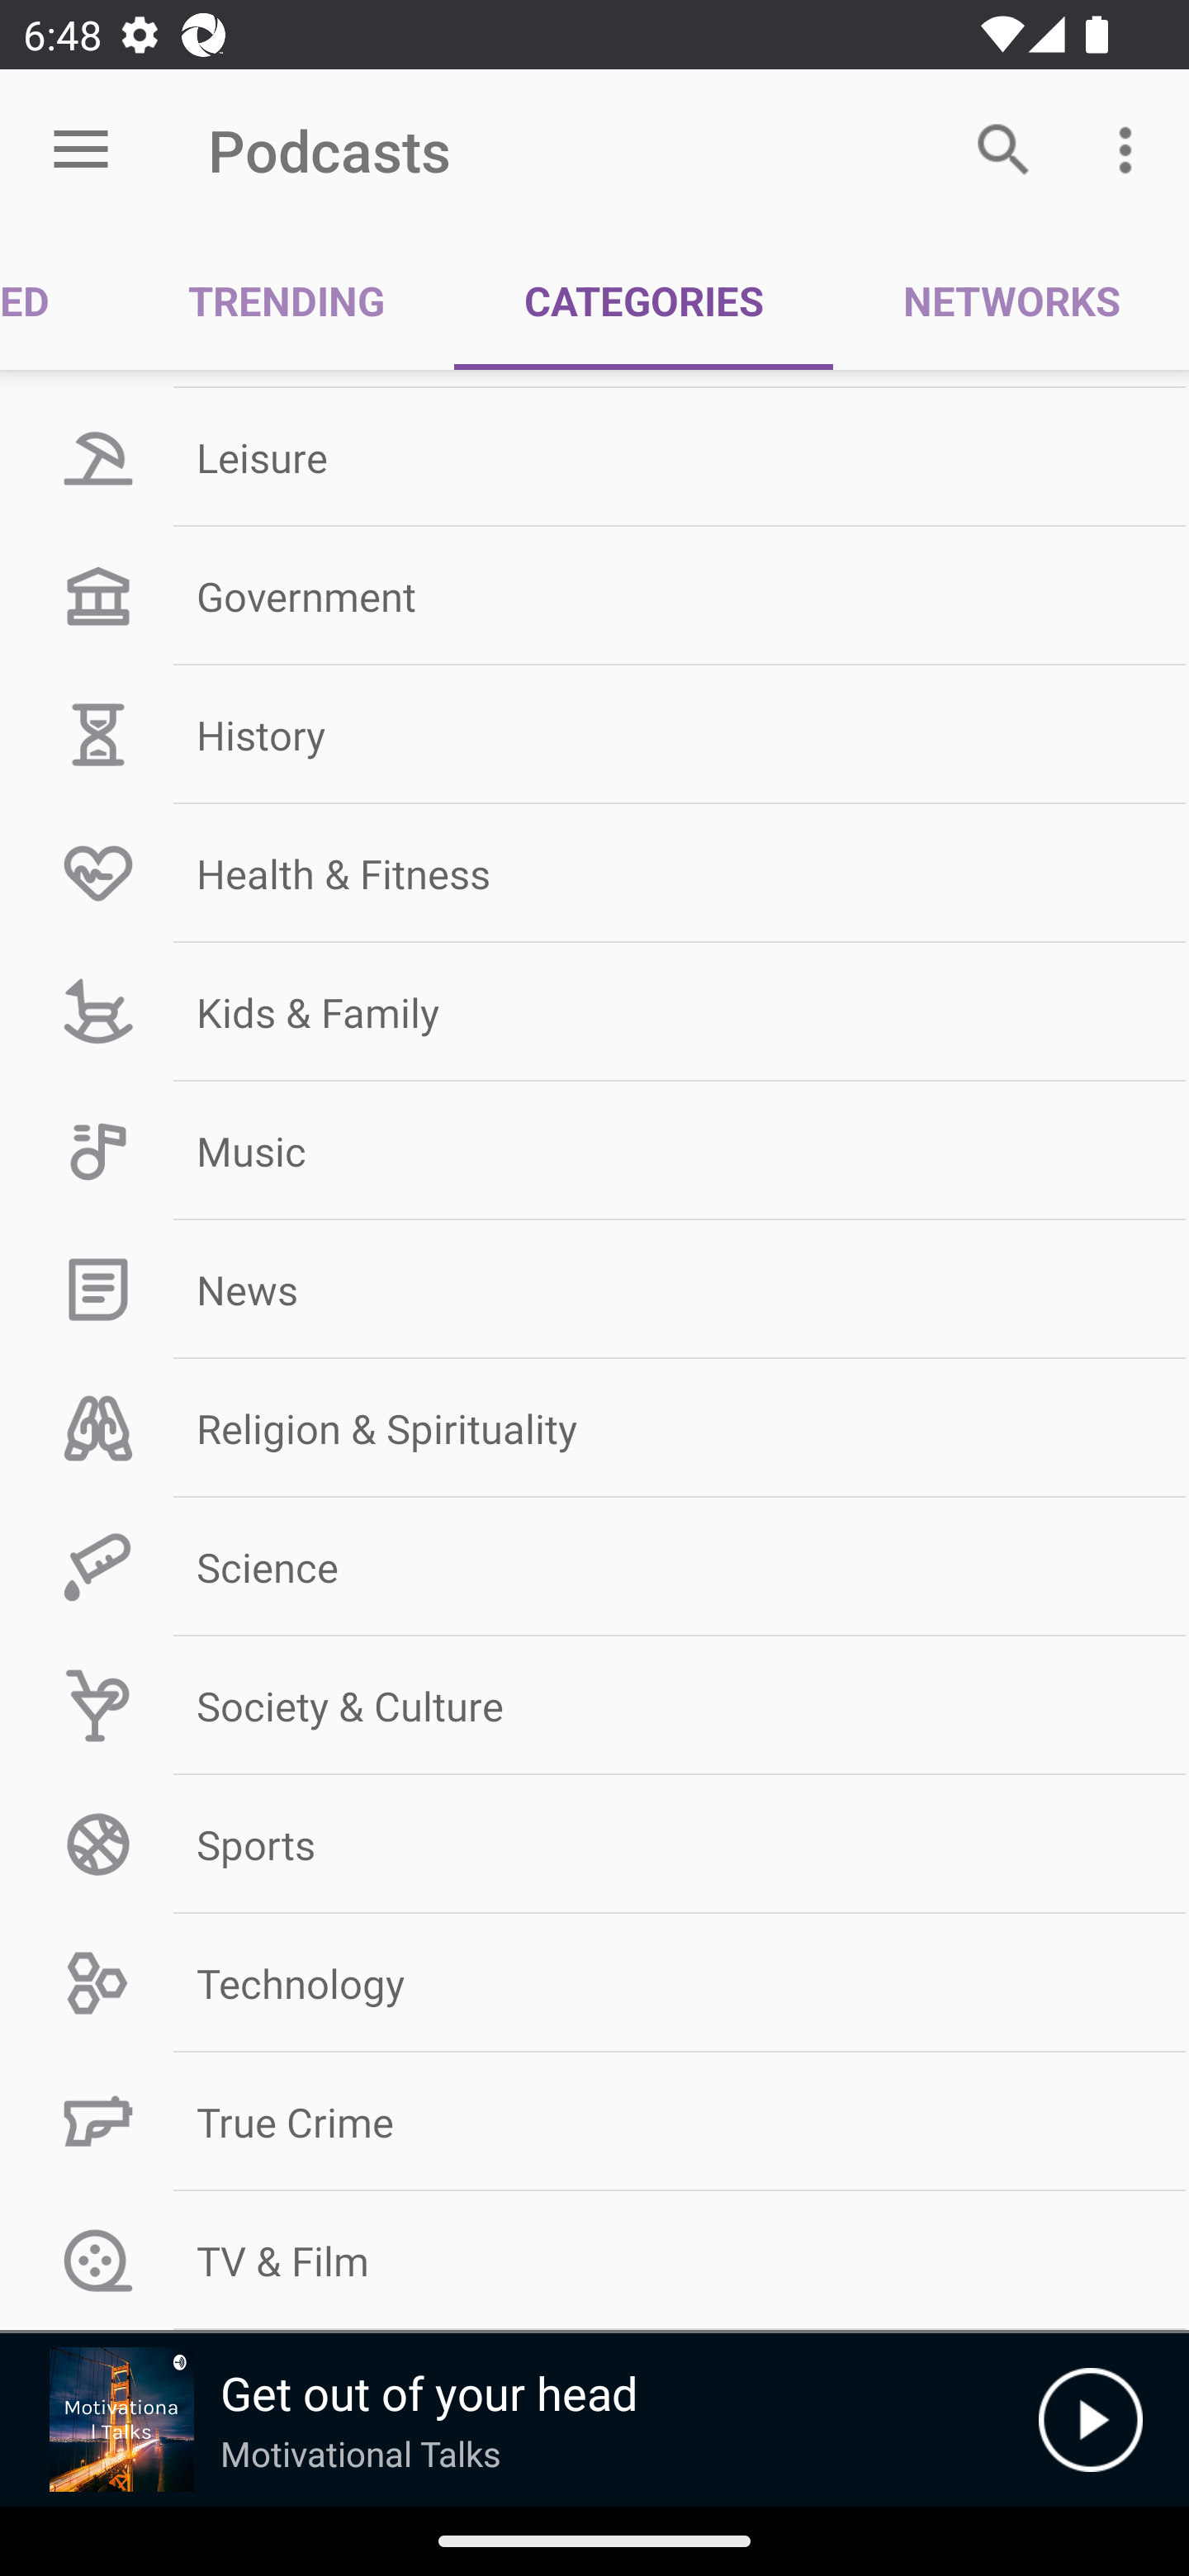  What do you see at coordinates (519, 2420) in the screenshot?
I see `Picture Get out of your head Motivational Talks` at bounding box center [519, 2420].